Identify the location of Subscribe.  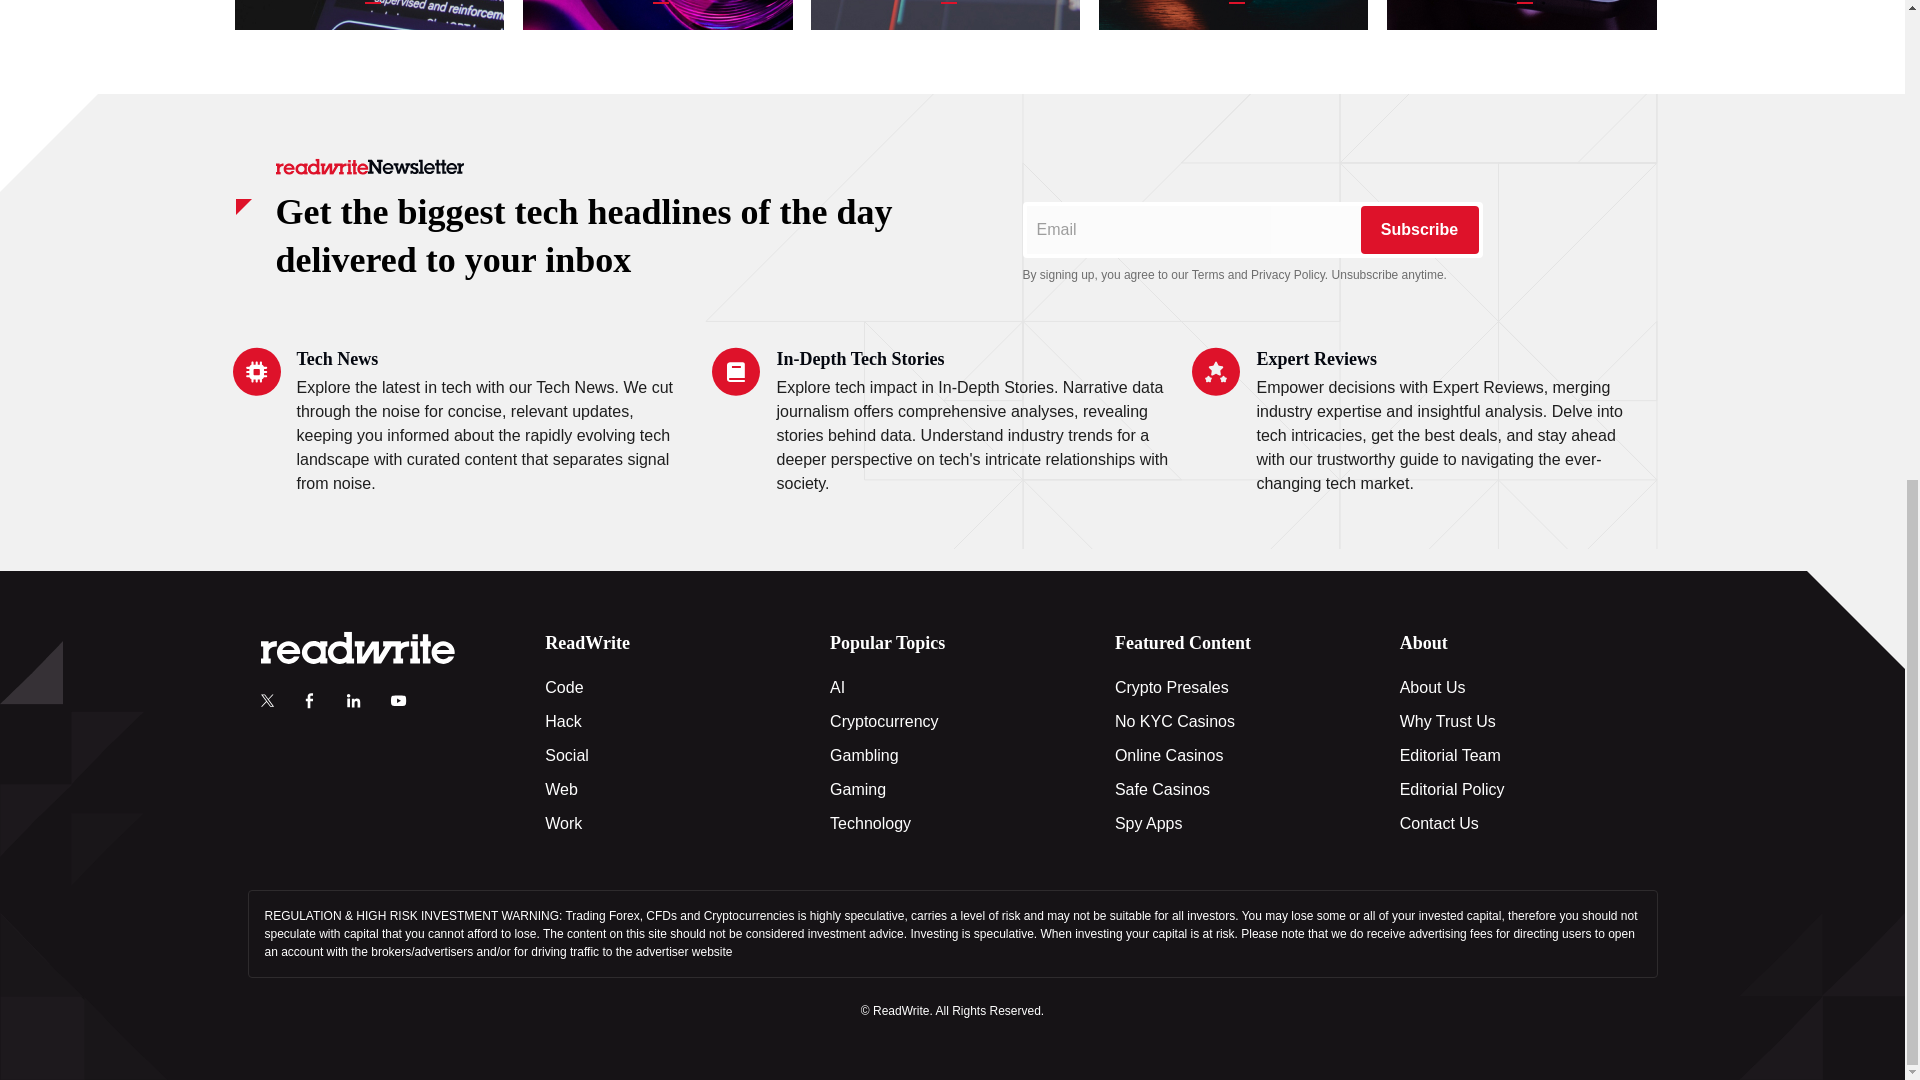
(1418, 230).